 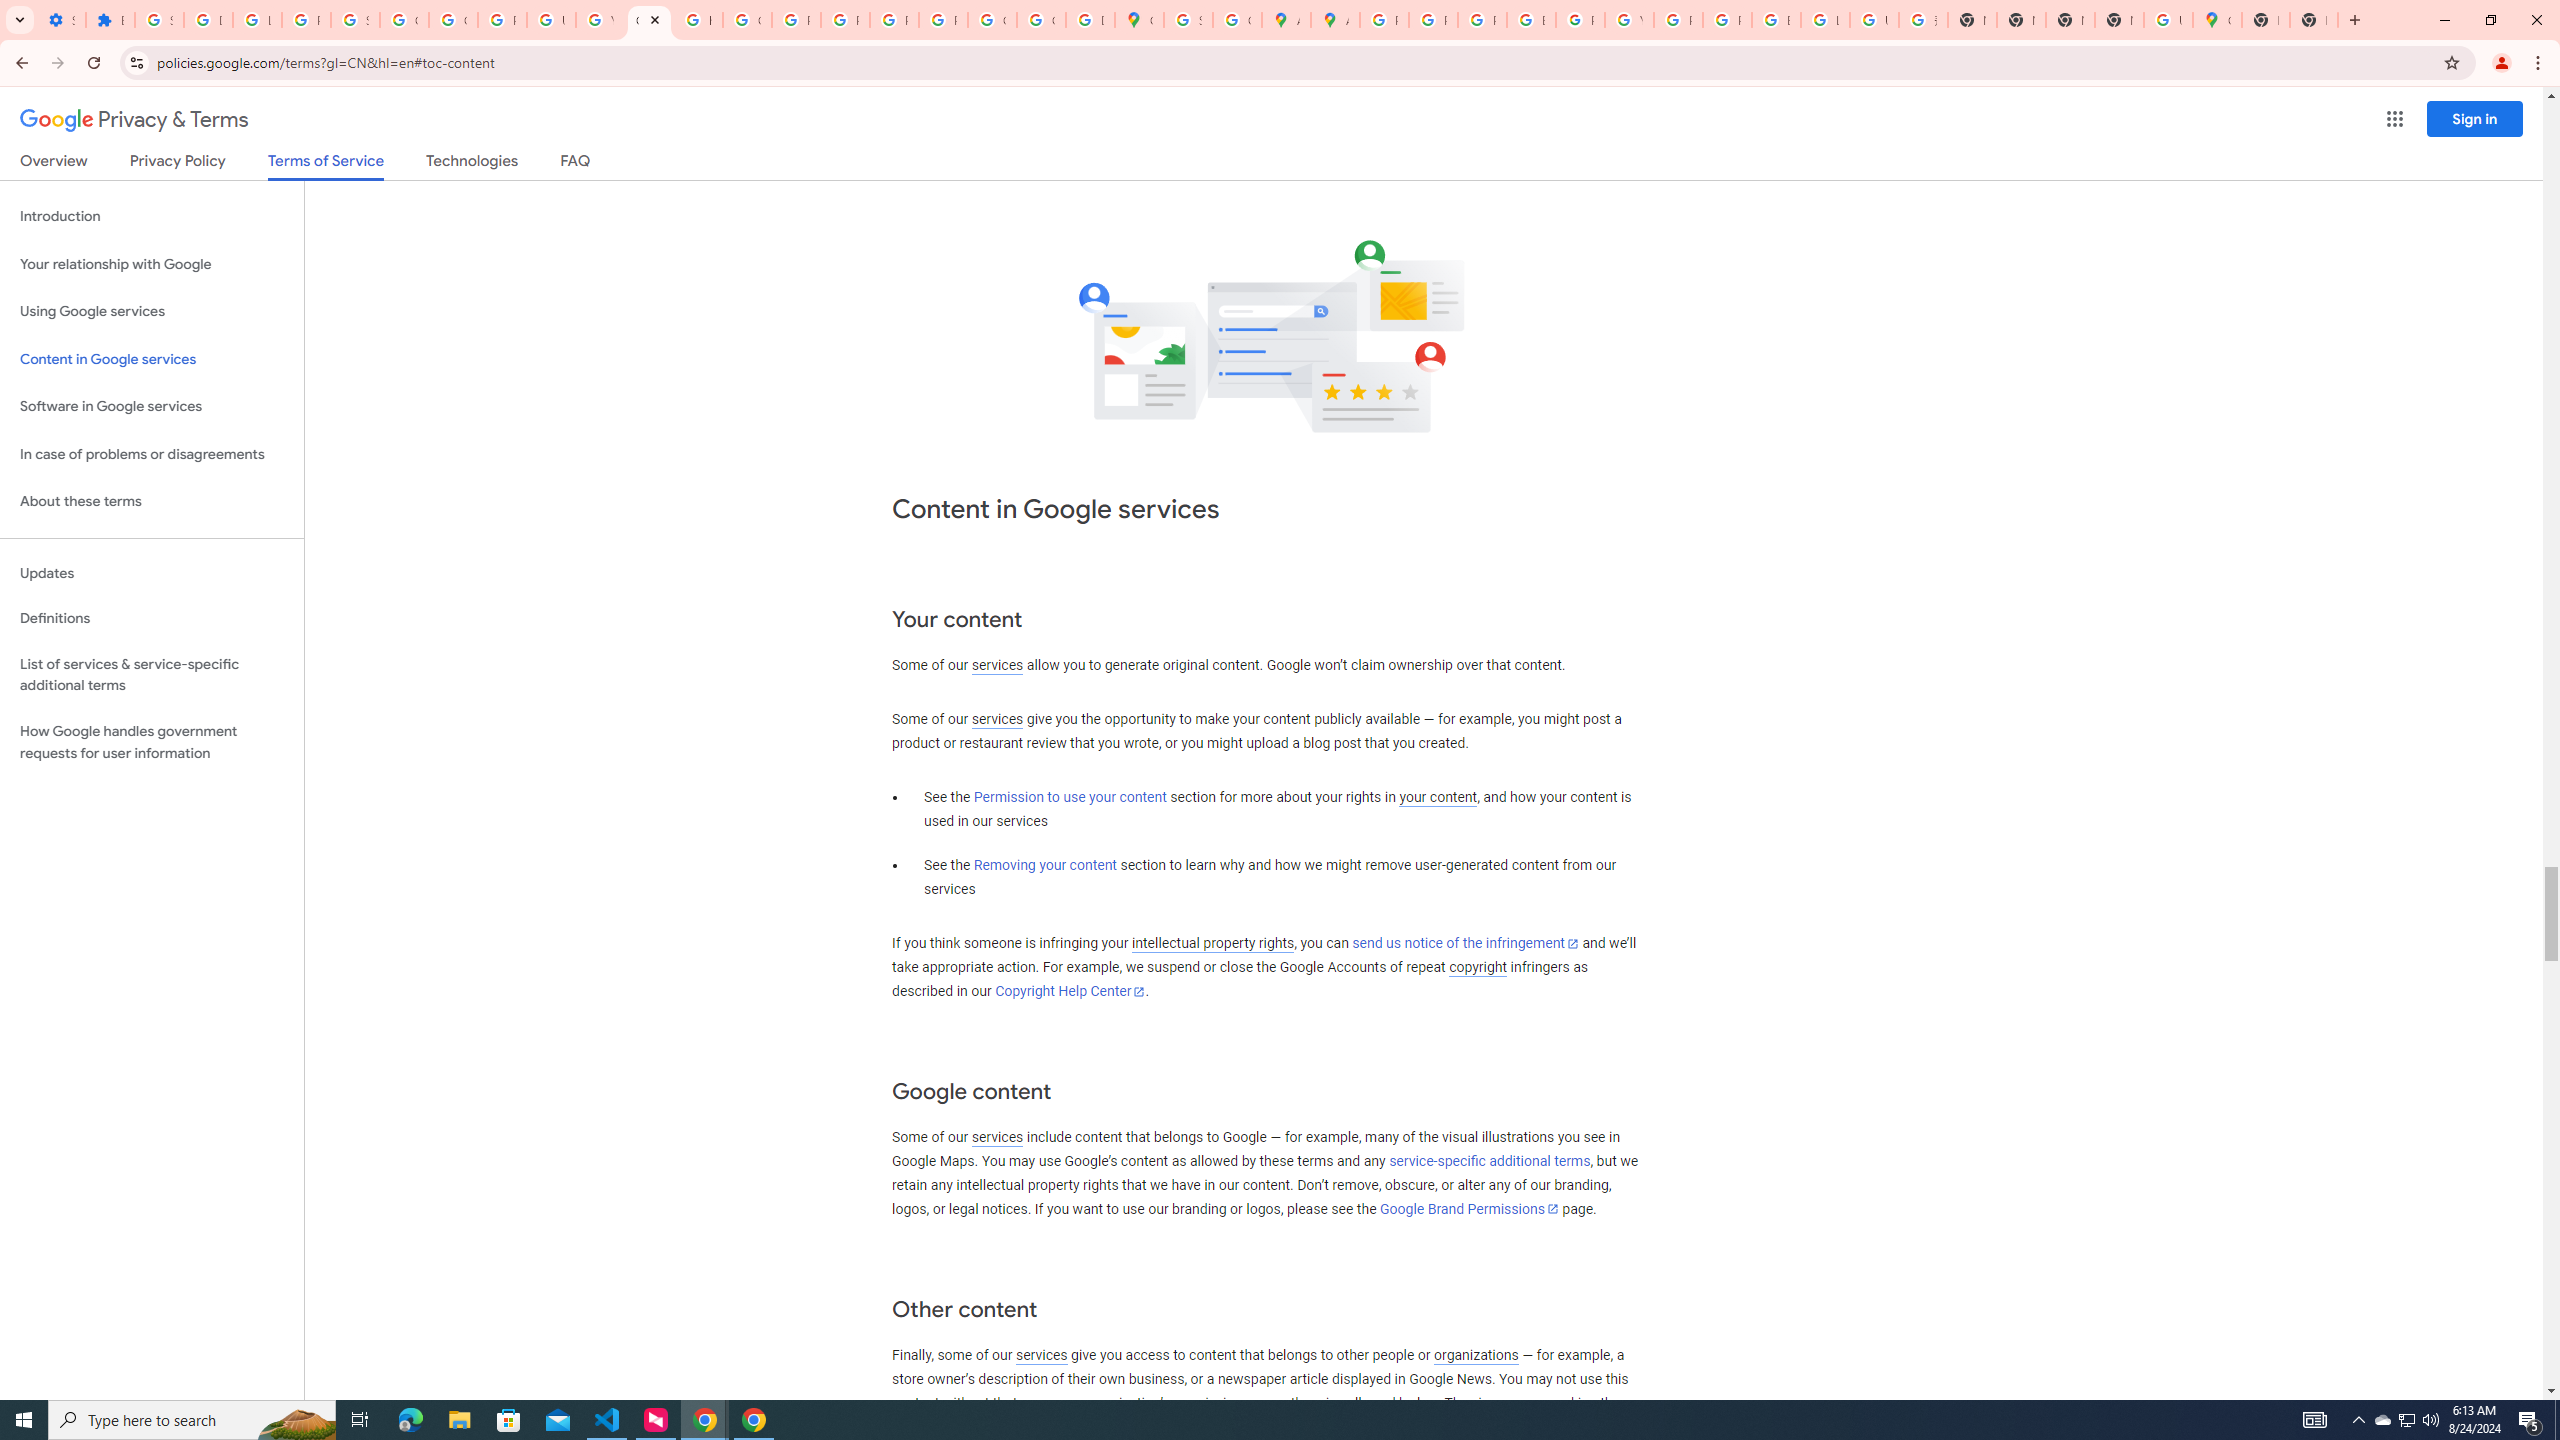 What do you see at coordinates (152, 360) in the screenshot?
I see `Content in Google services` at bounding box center [152, 360].